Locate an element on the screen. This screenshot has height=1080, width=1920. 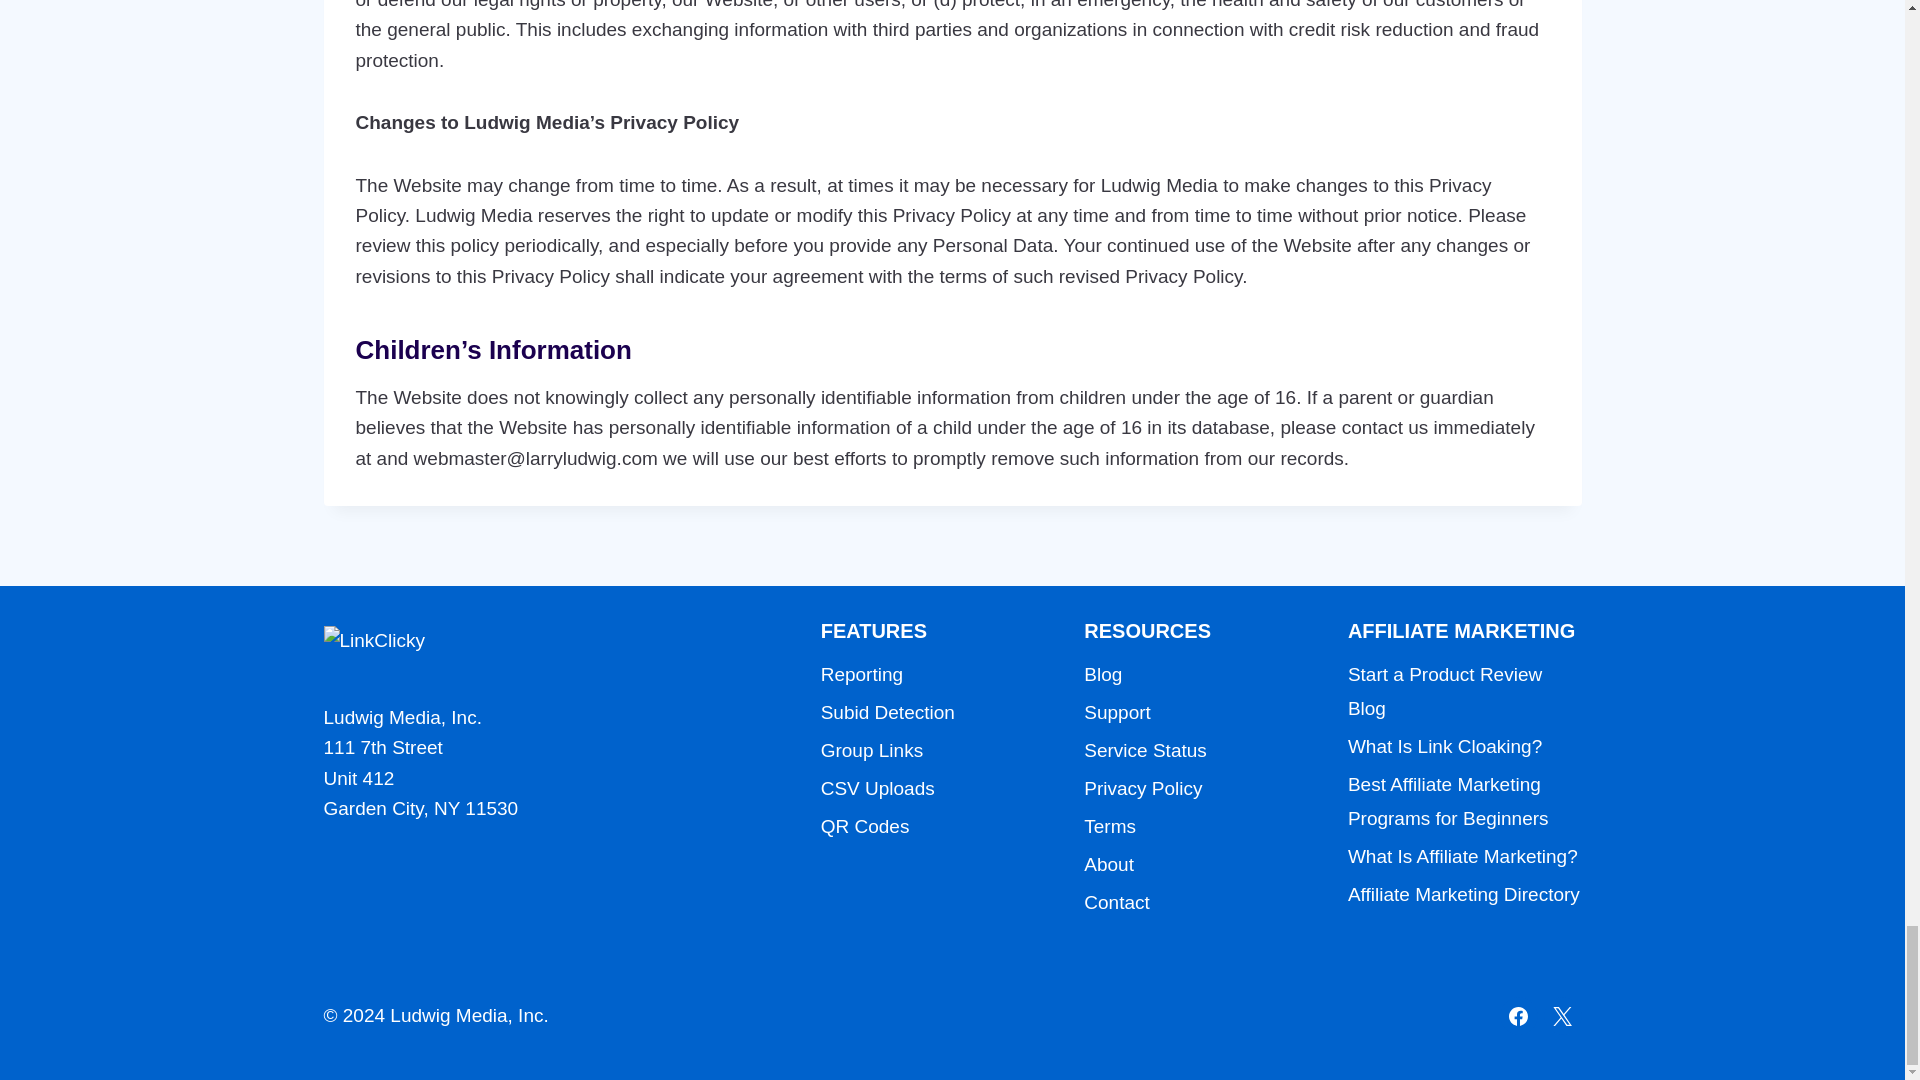
Support is located at coordinates (1200, 713).